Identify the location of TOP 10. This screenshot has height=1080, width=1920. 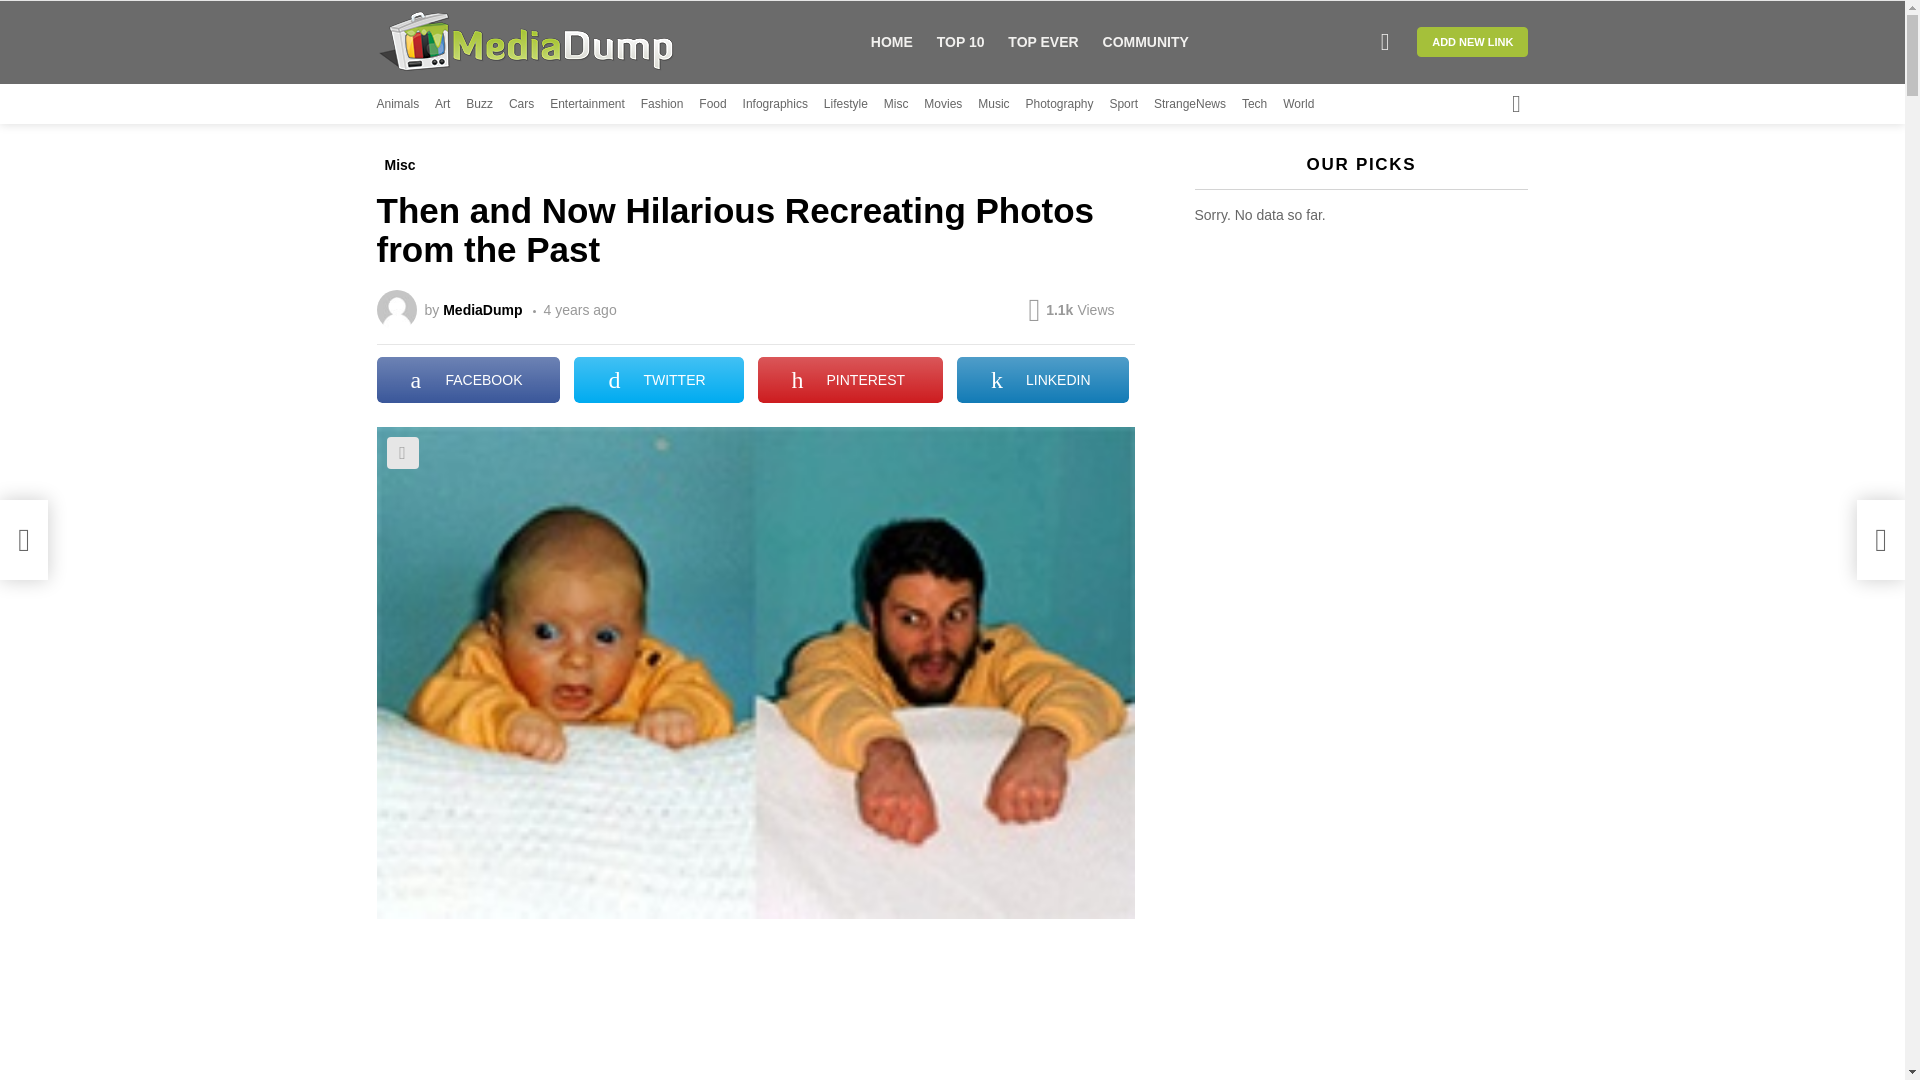
(960, 42).